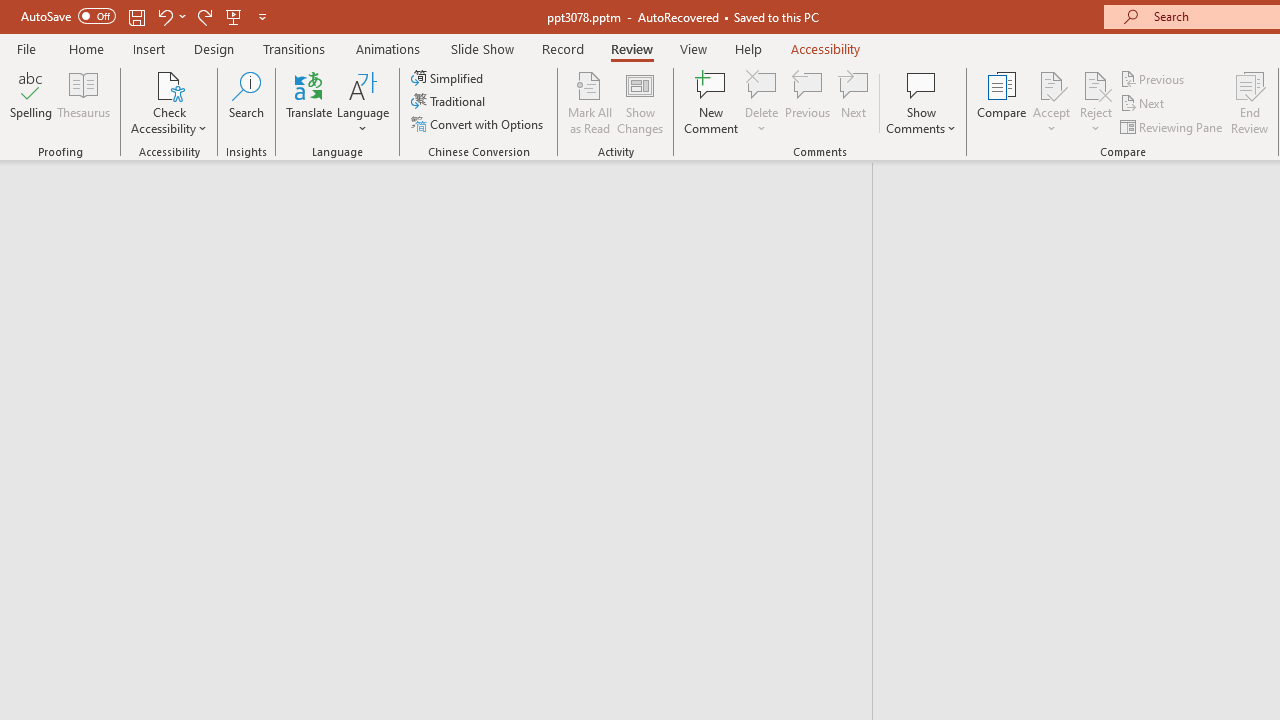 This screenshot has height=720, width=1280. I want to click on Reviewing Pane, so click(1172, 126).